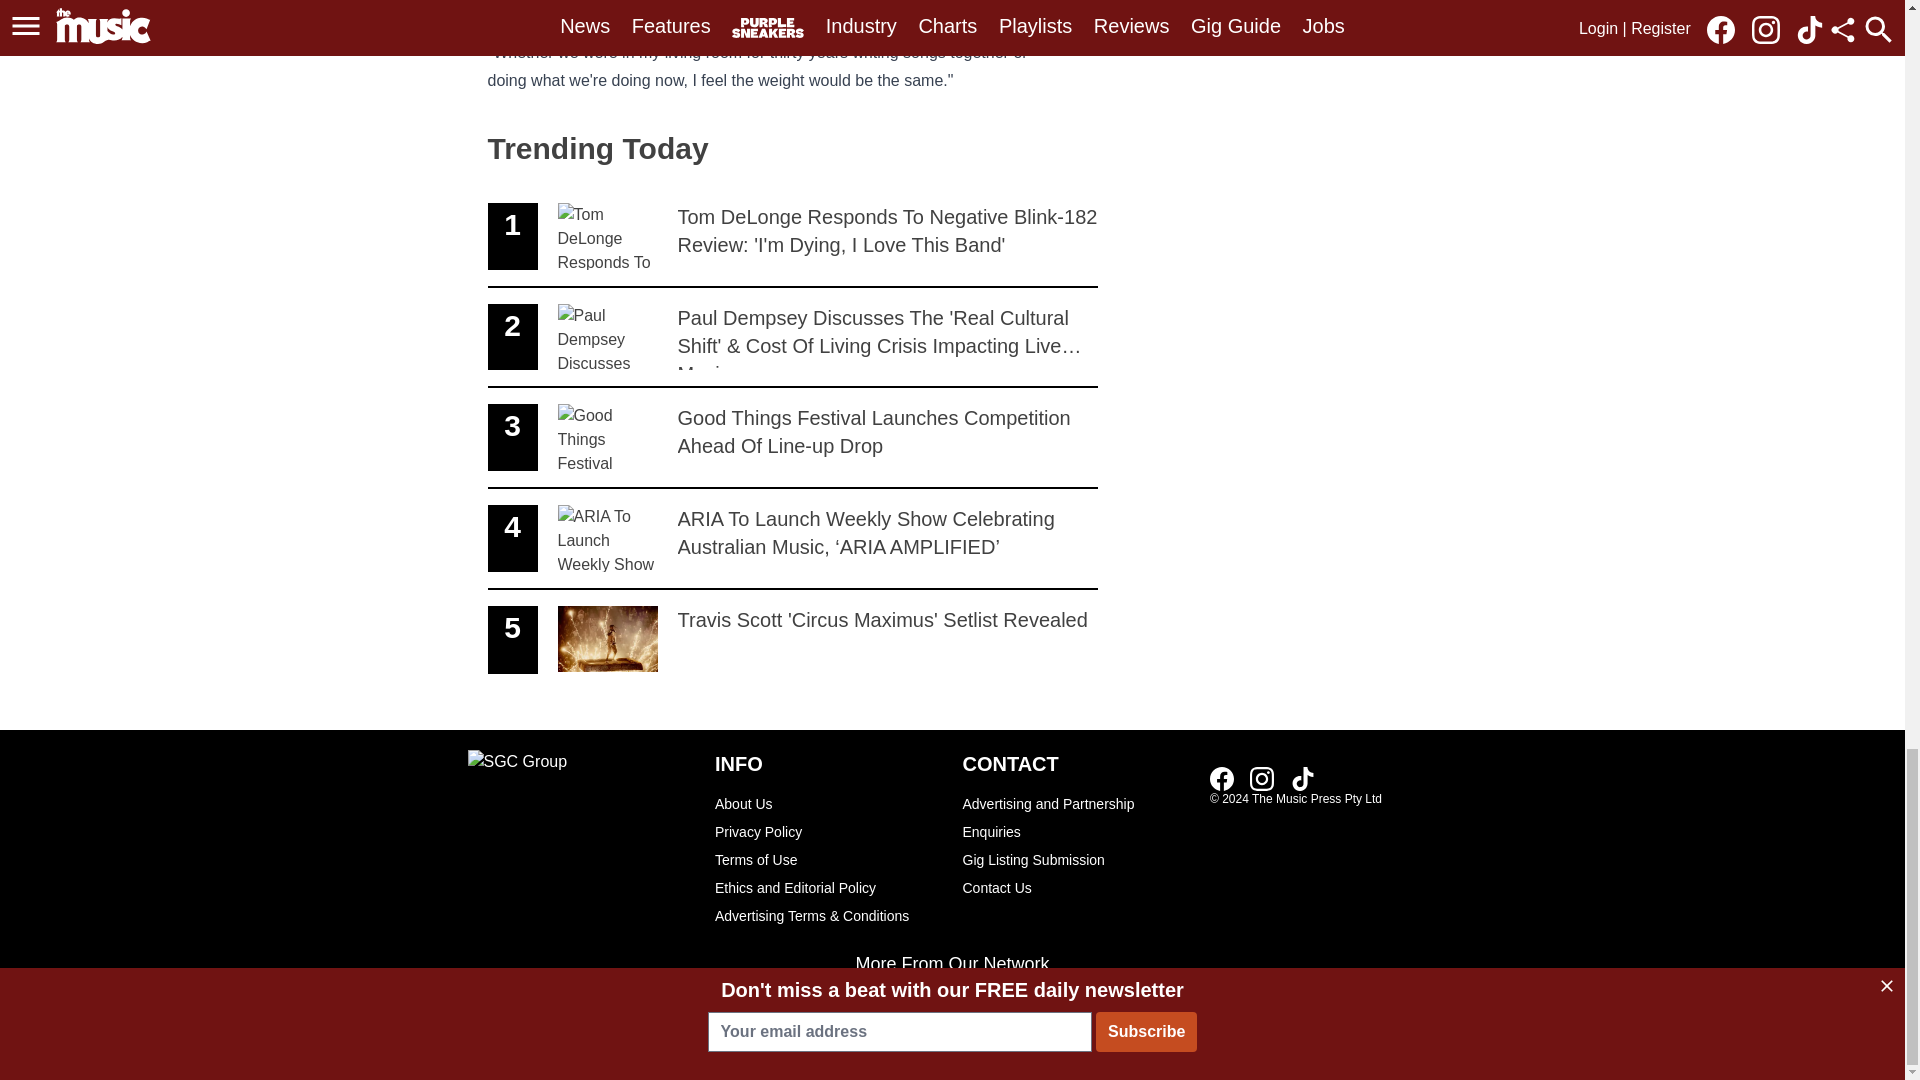  What do you see at coordinates (828, 859) in the screenshot?
I see `Terms of Use` at bounding box center [828, 859].